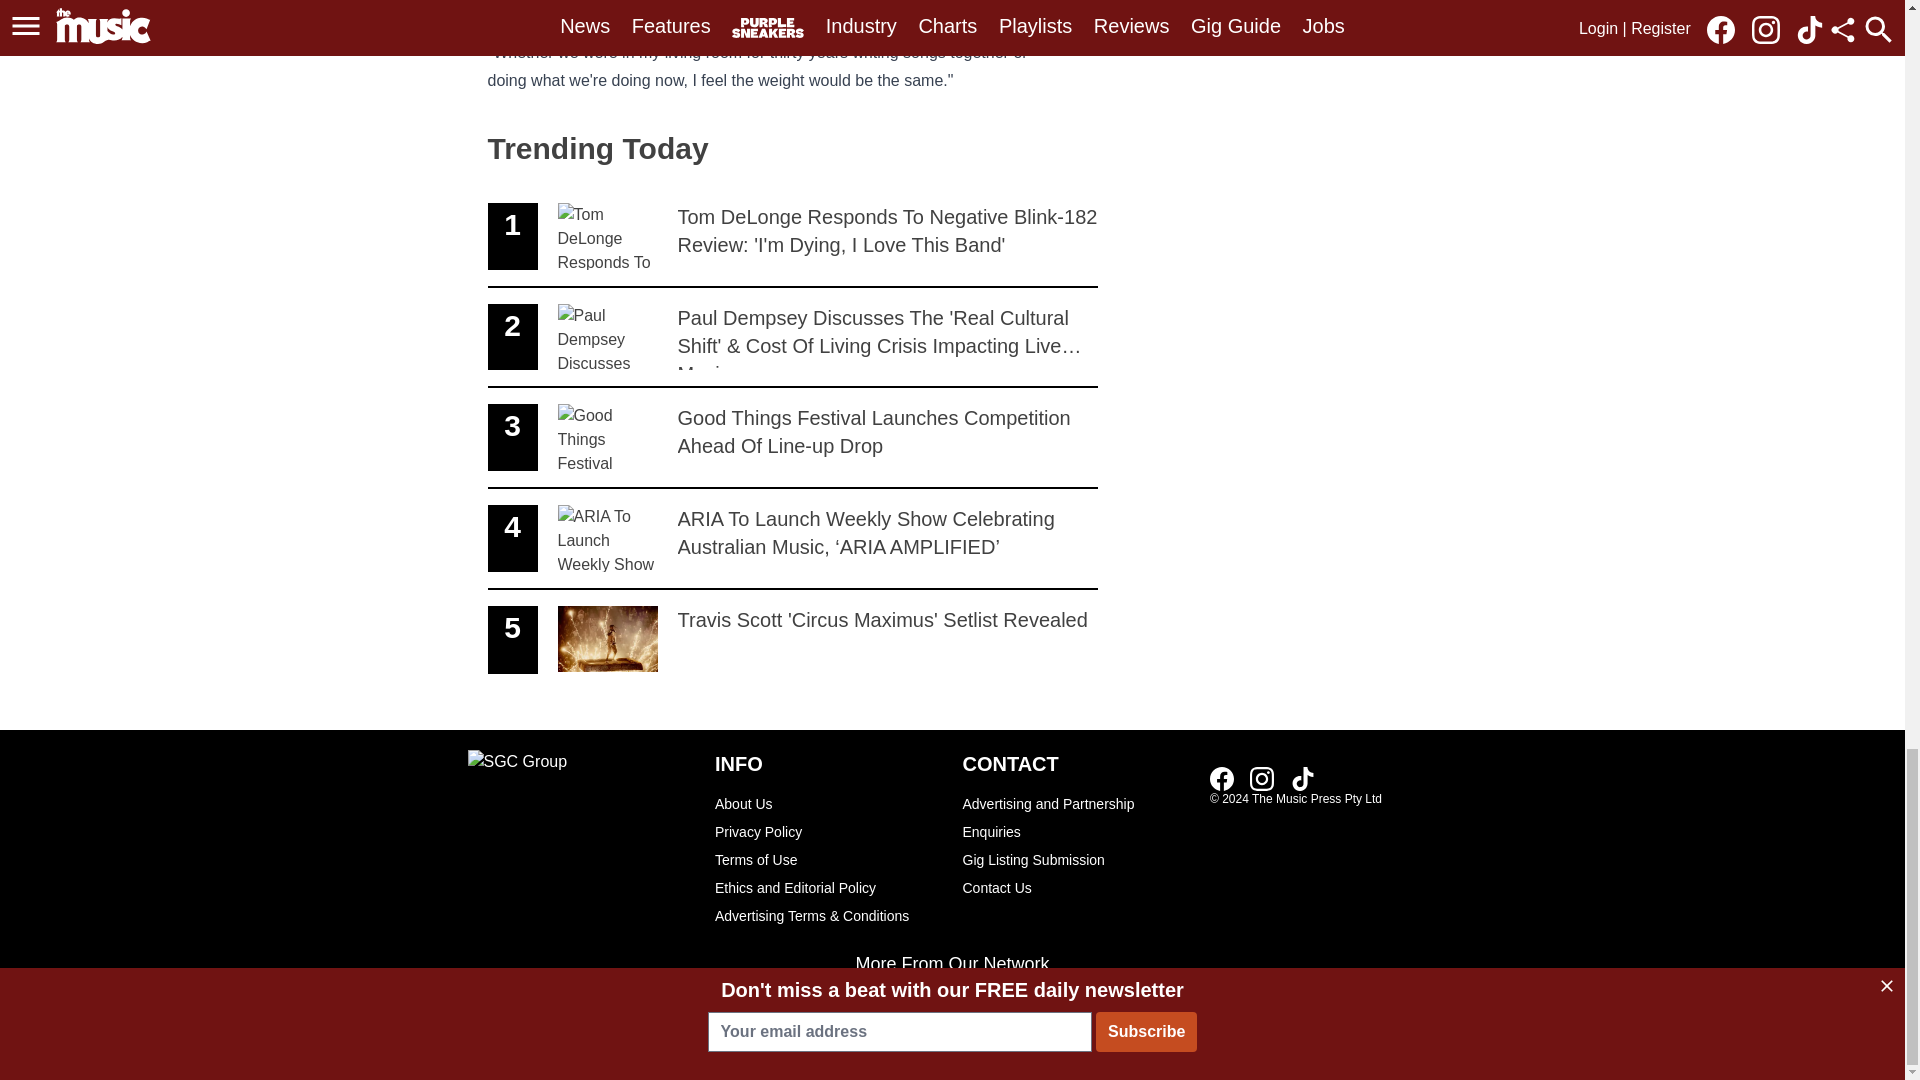  What do you see at coordinates (828, 859) in the screenshot?
I see `Terms of Use` at bounding box center [828, 859].